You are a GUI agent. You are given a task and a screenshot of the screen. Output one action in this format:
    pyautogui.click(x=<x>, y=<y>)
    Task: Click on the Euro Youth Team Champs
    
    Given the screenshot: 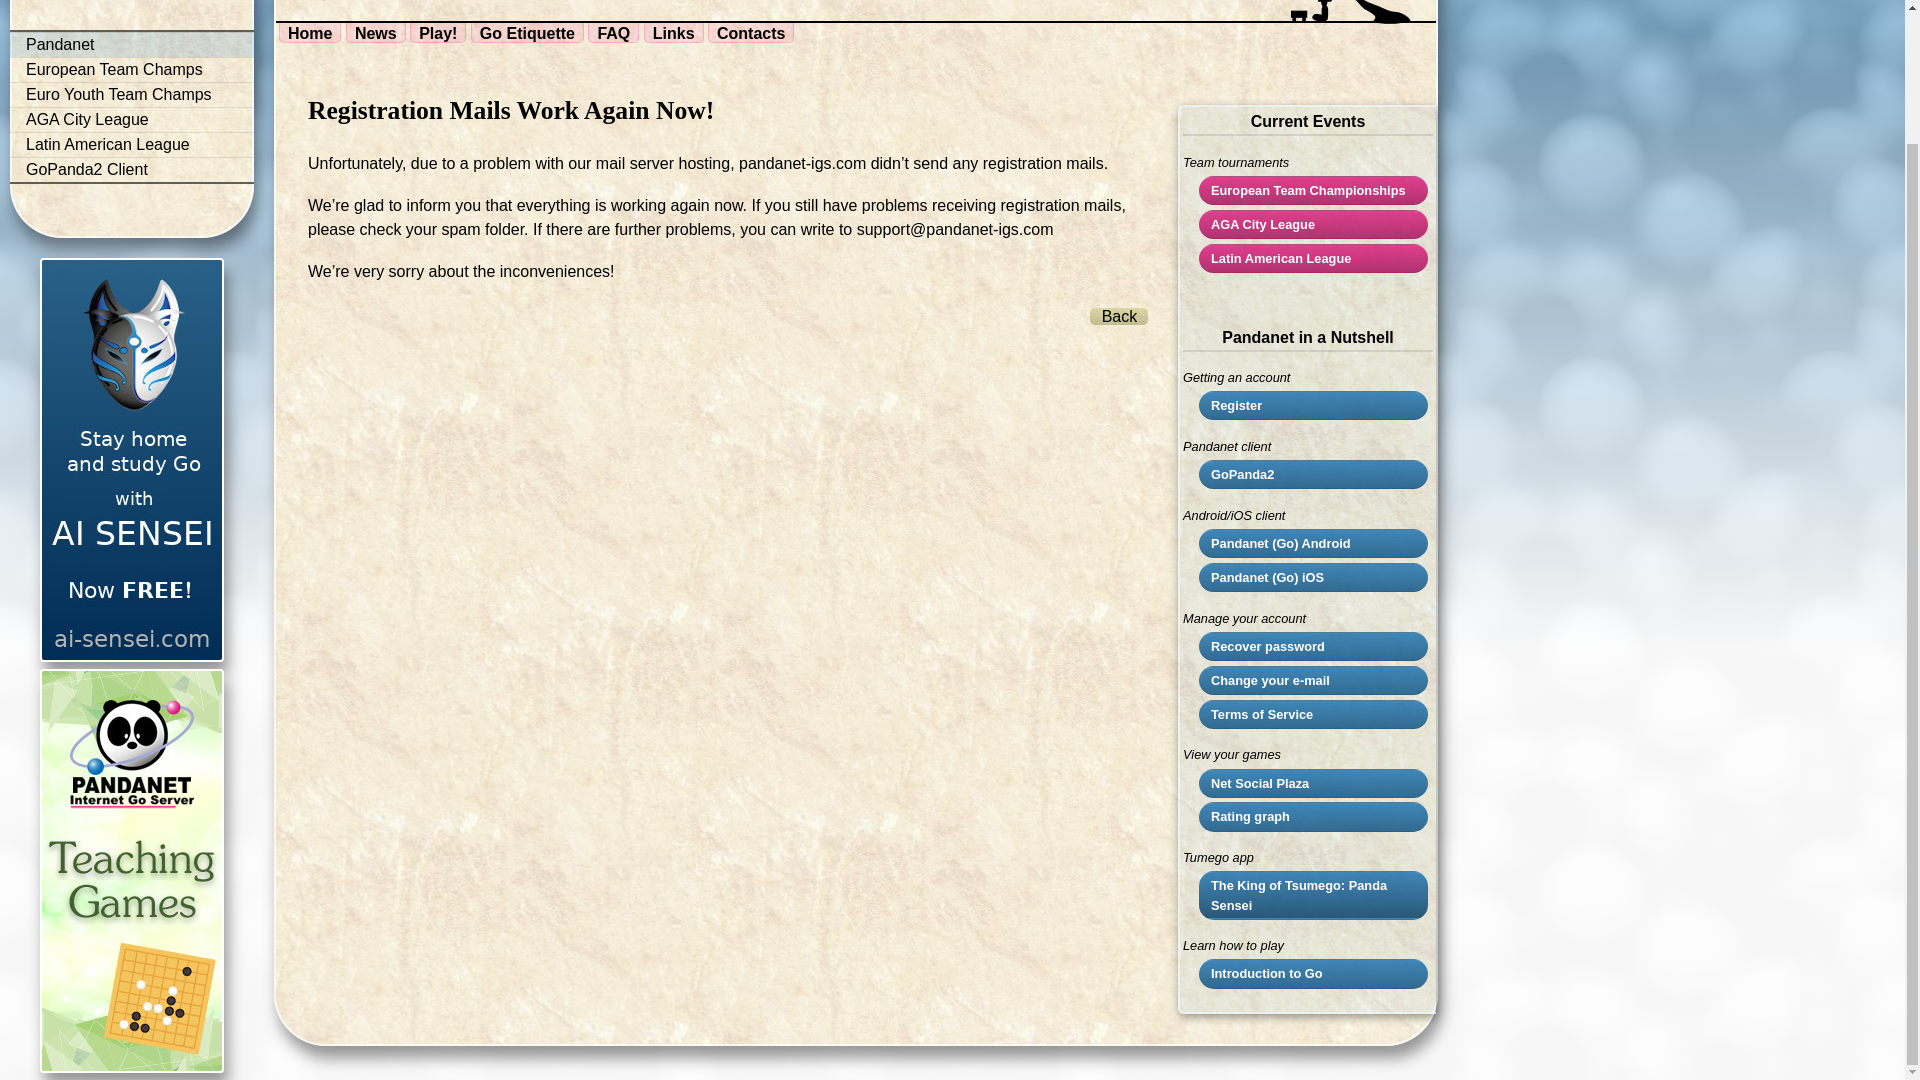 What is the action you would take?
    pyautogui.click(x=131, y=94)
    